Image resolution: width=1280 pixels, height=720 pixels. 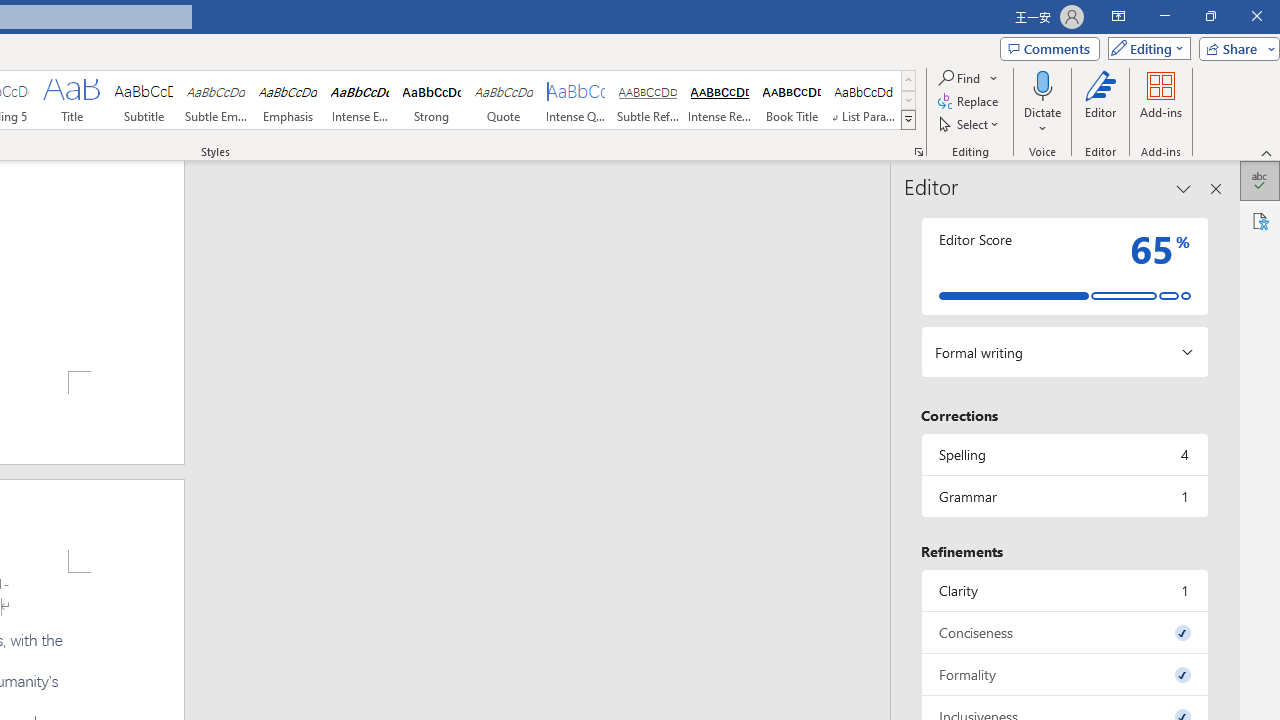 I want to click on More Options, so click(x=1042, y=121).